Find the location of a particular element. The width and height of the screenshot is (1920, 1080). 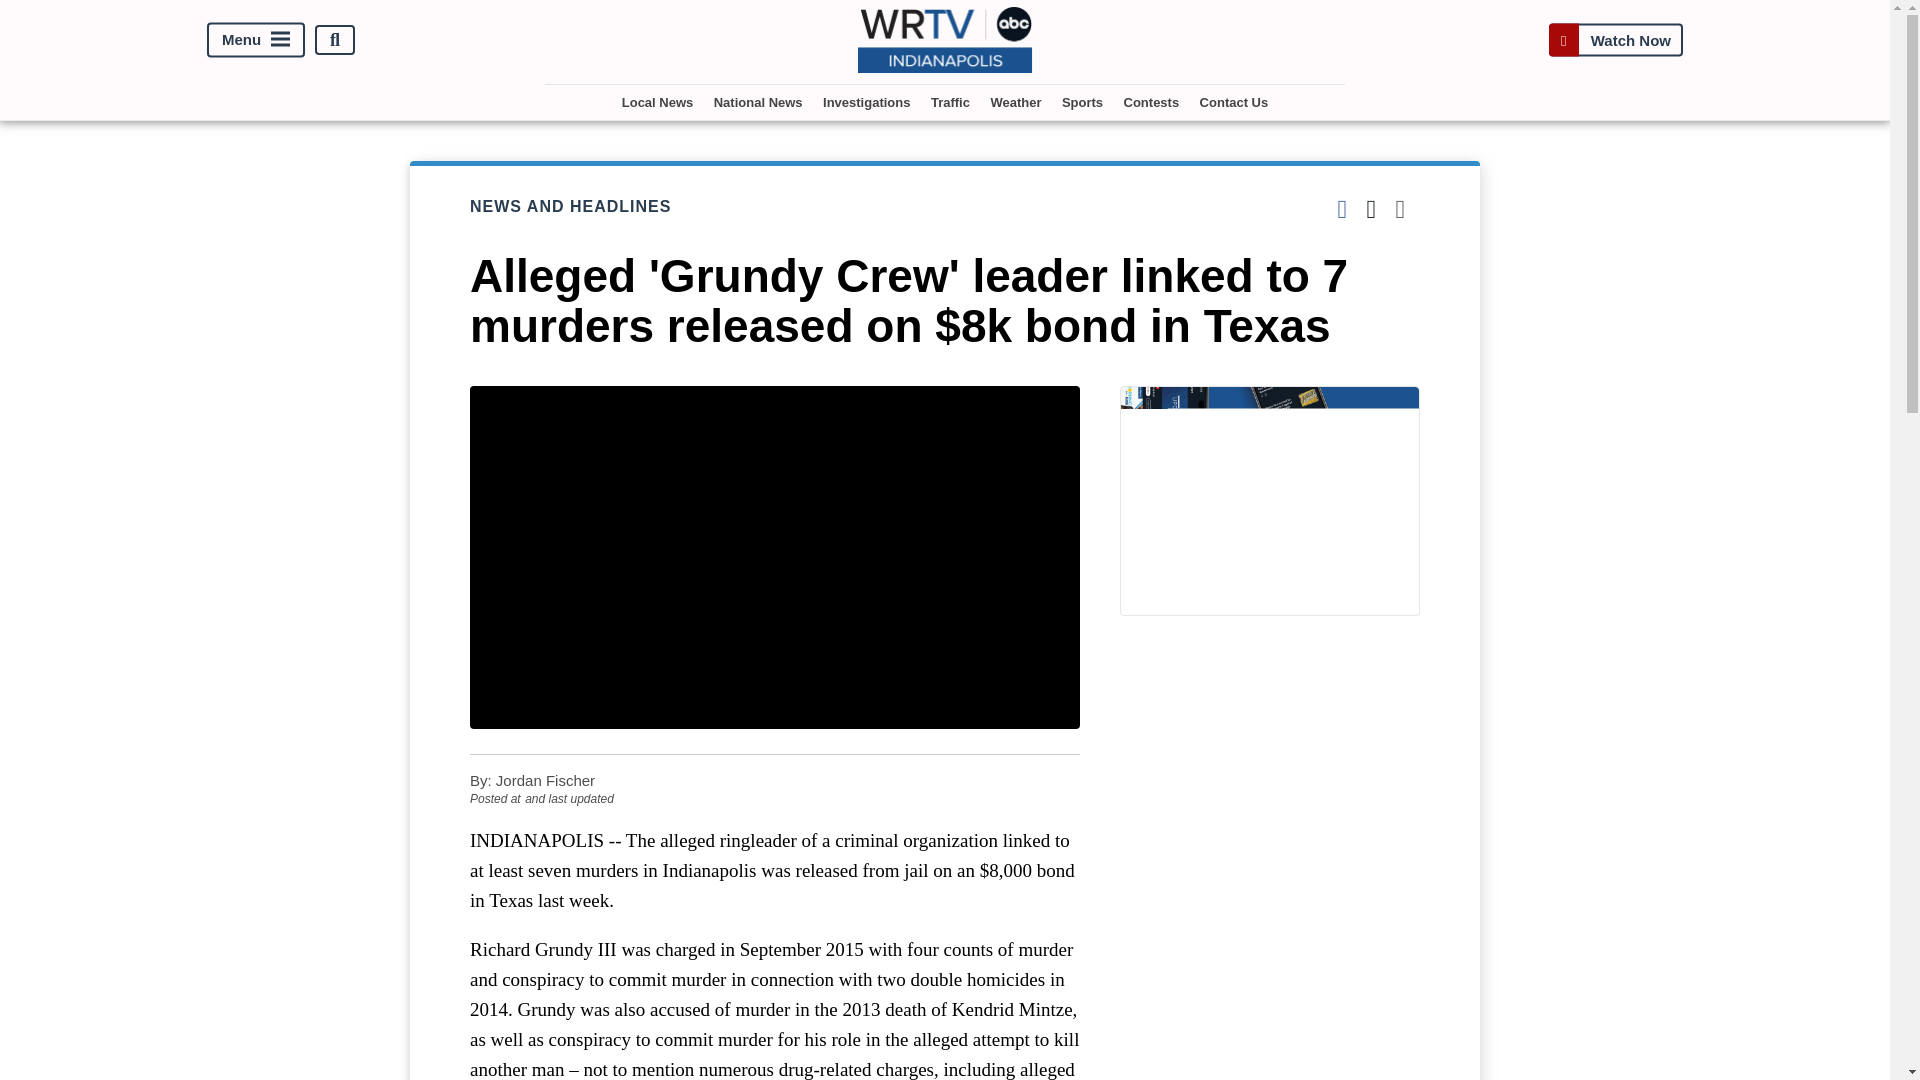

Menu is located at coordinates (256, 40).